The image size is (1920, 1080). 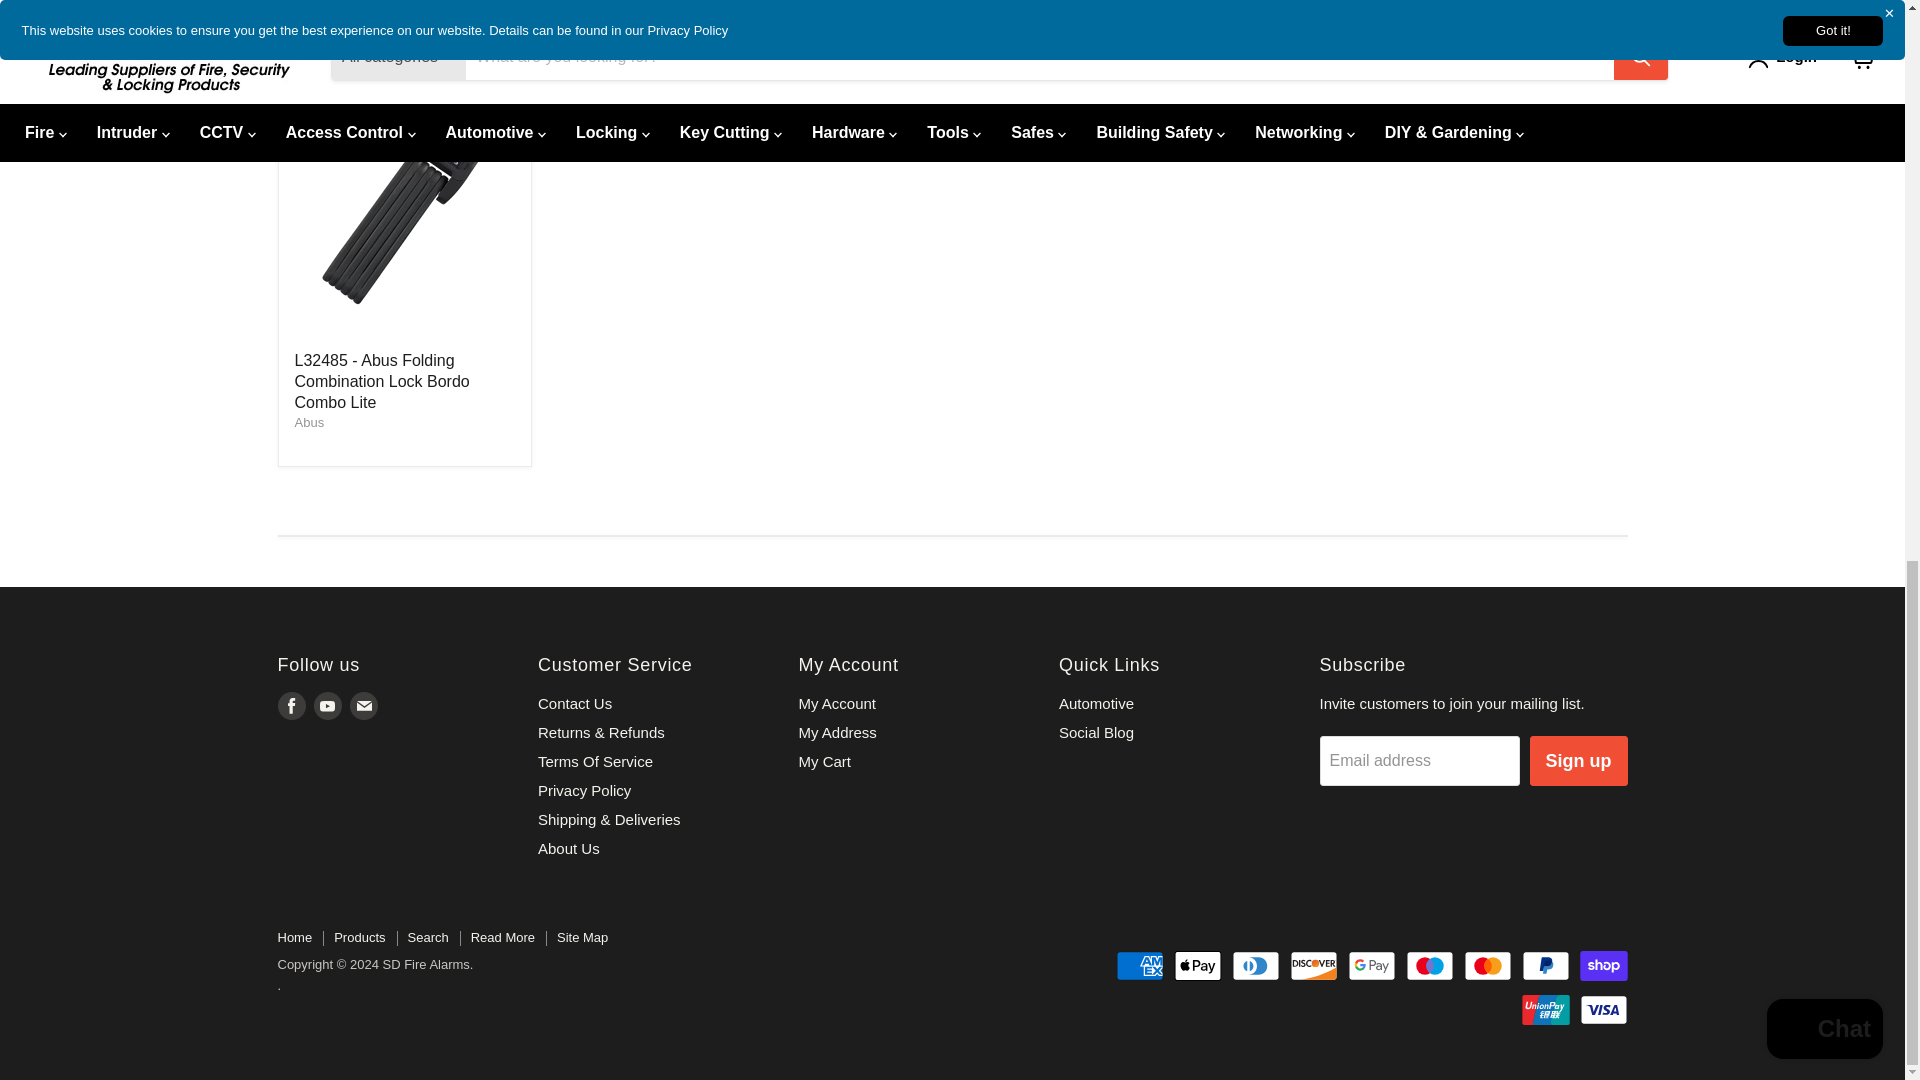 I want to click on Abus, so click(x=308, y=422).